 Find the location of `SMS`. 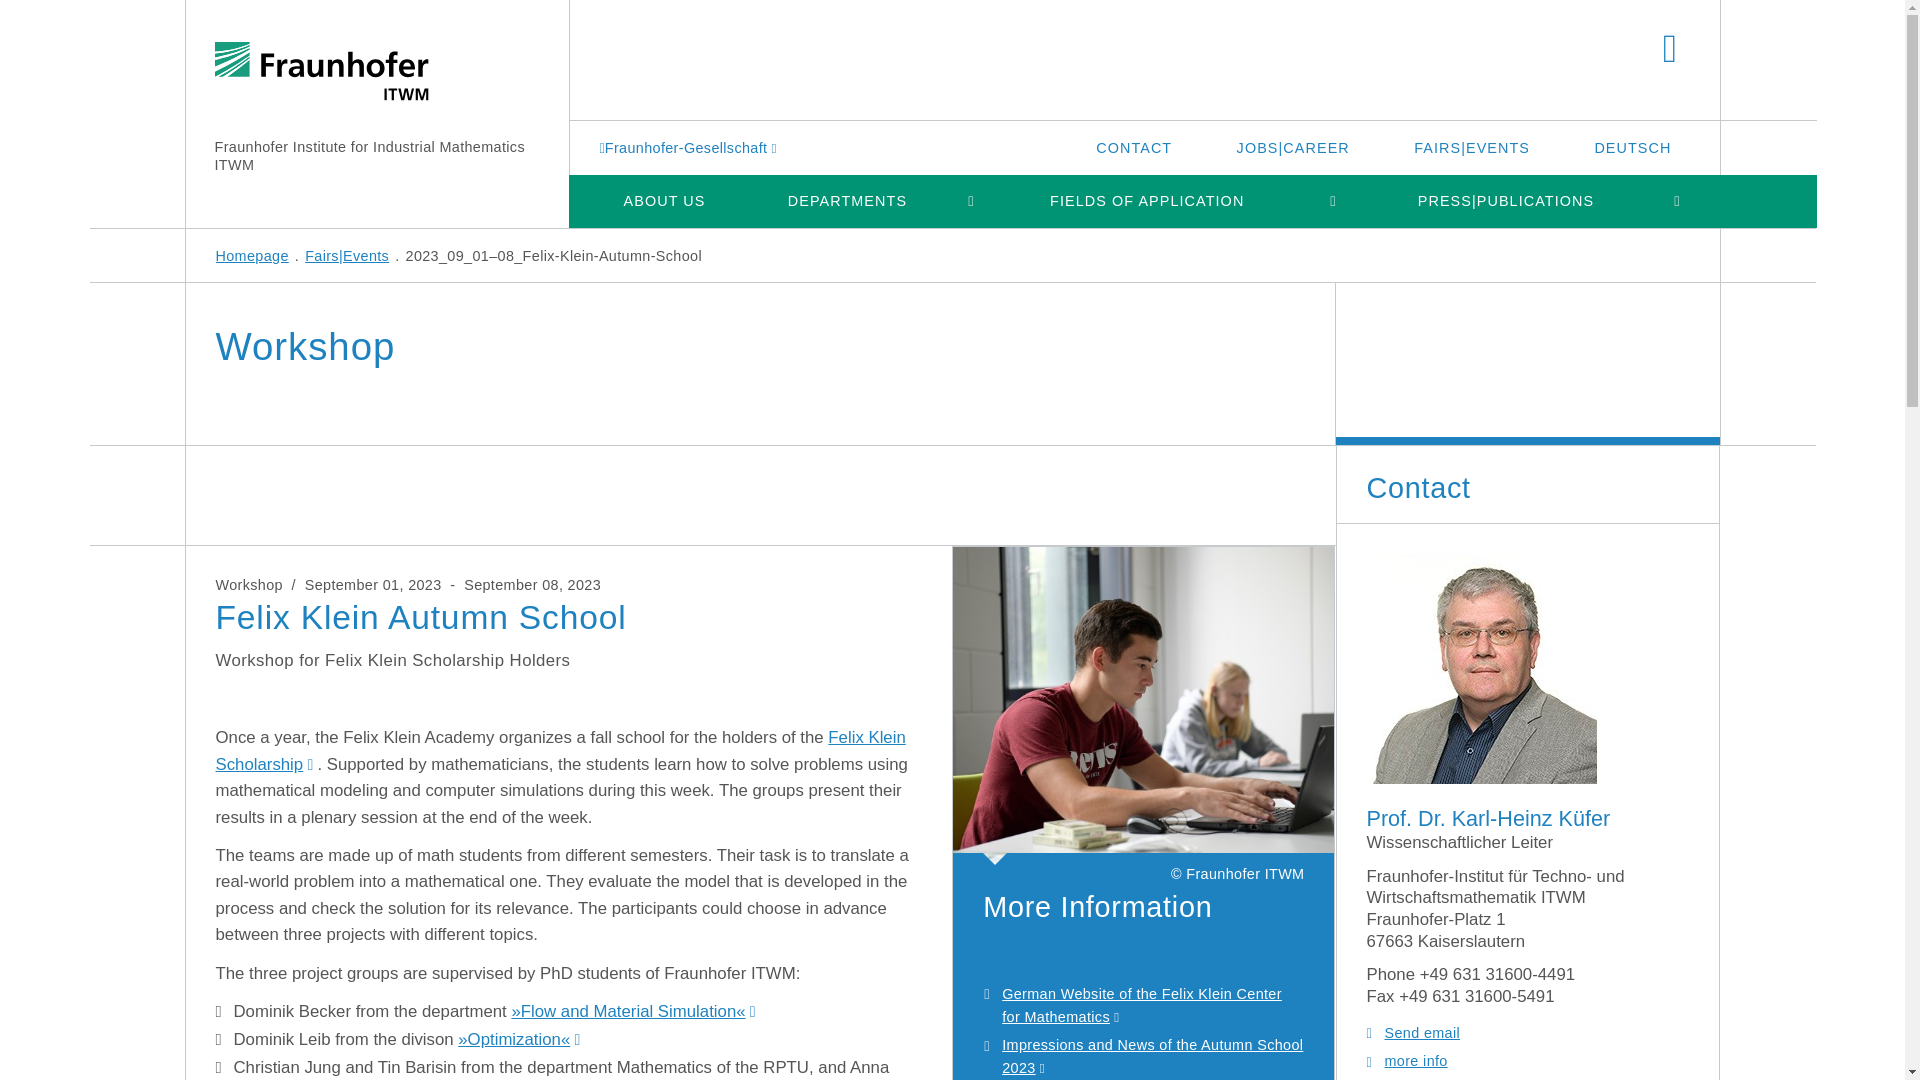

SMS is located at coordinates (634, 1011).